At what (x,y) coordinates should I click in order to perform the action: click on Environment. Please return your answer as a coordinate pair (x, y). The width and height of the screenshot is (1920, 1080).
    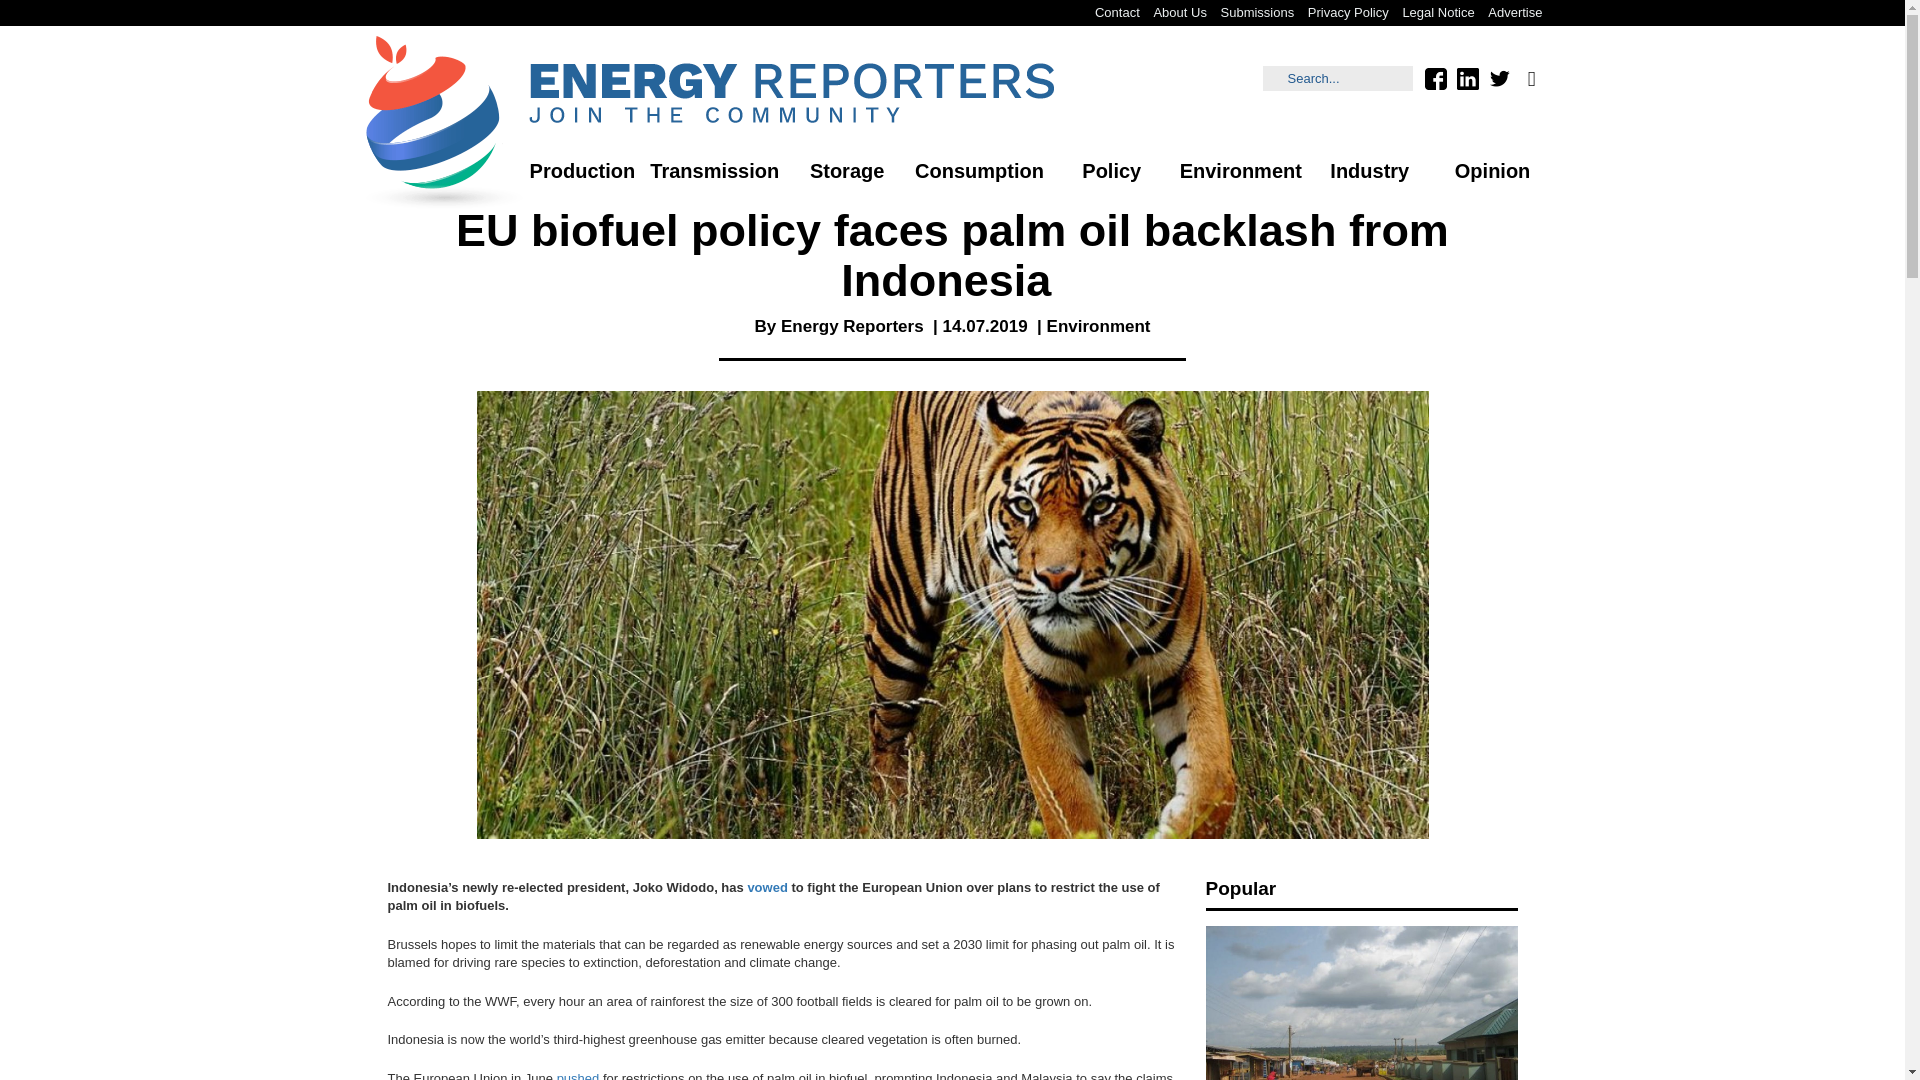
    Looking at the image, I should click on (1098, 326).